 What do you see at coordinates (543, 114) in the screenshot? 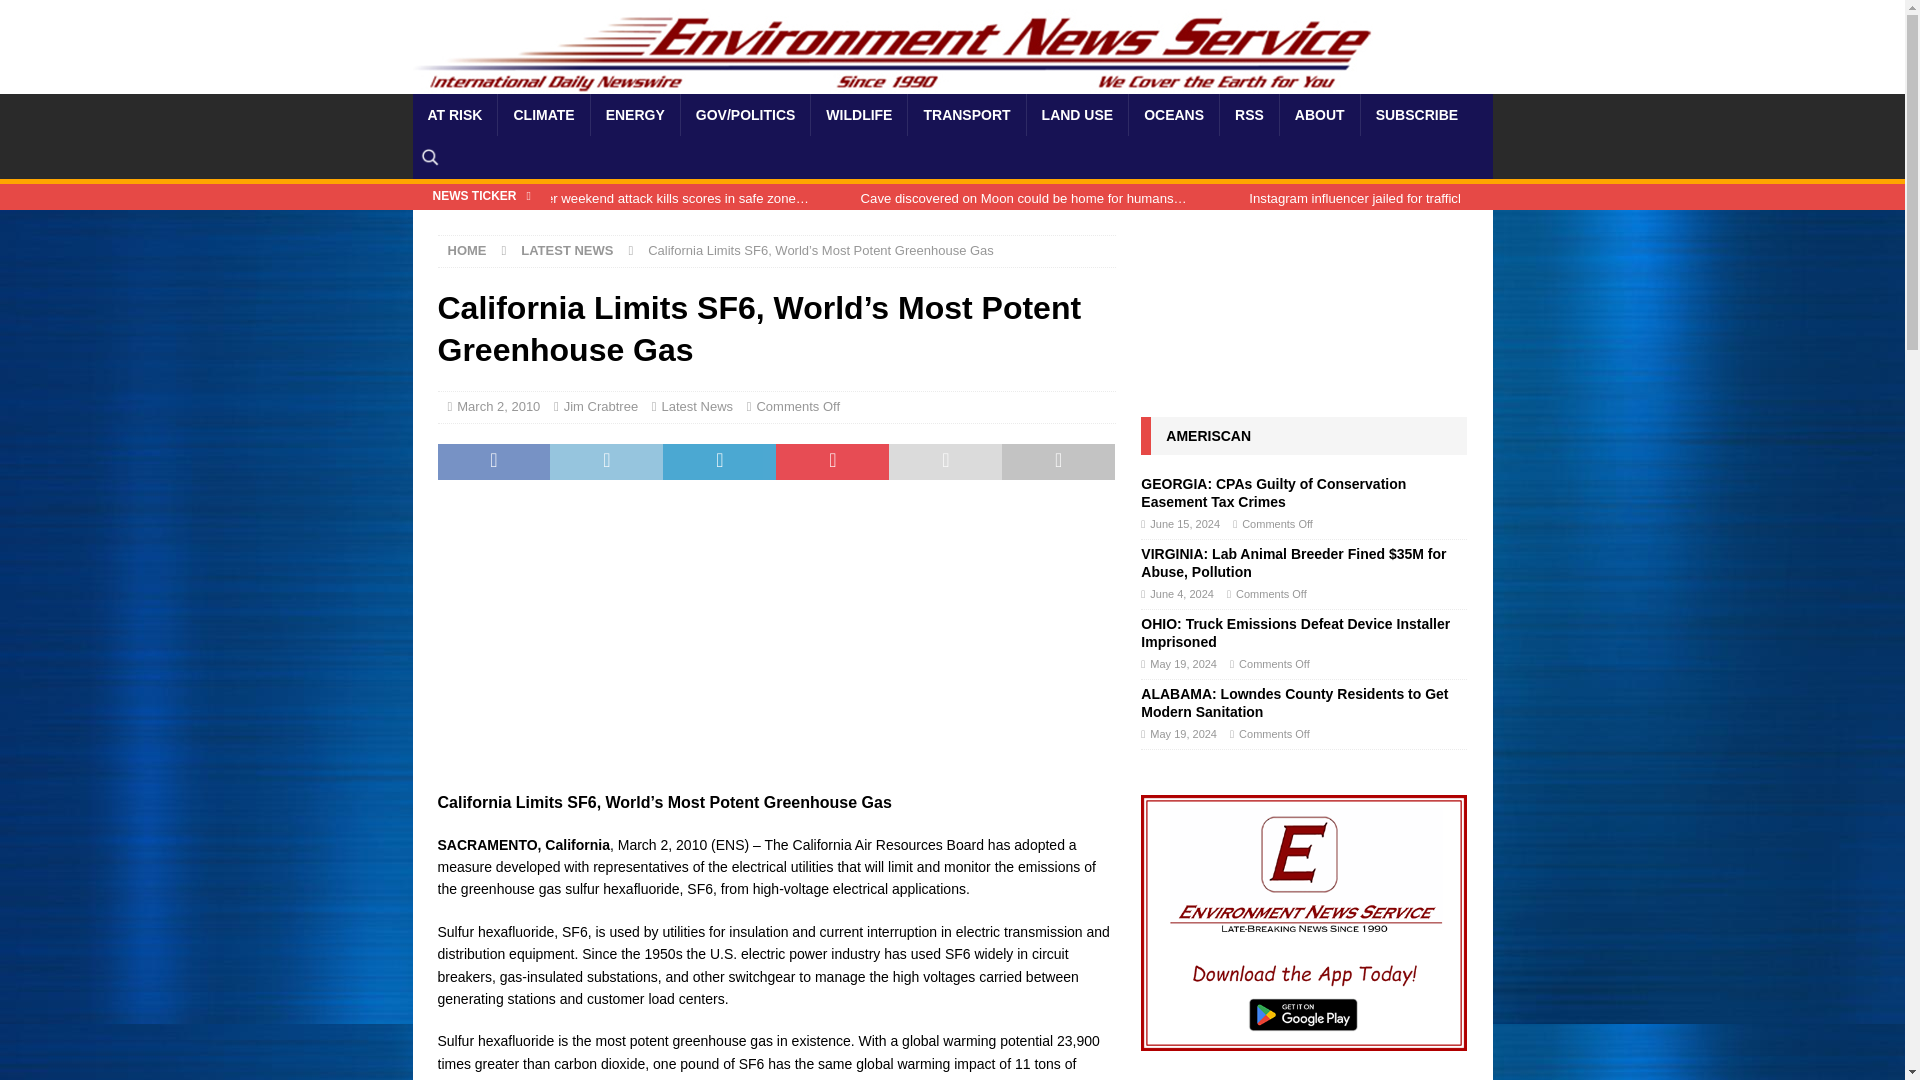
I see `CLIMATE` at bounding box center [543, 114].